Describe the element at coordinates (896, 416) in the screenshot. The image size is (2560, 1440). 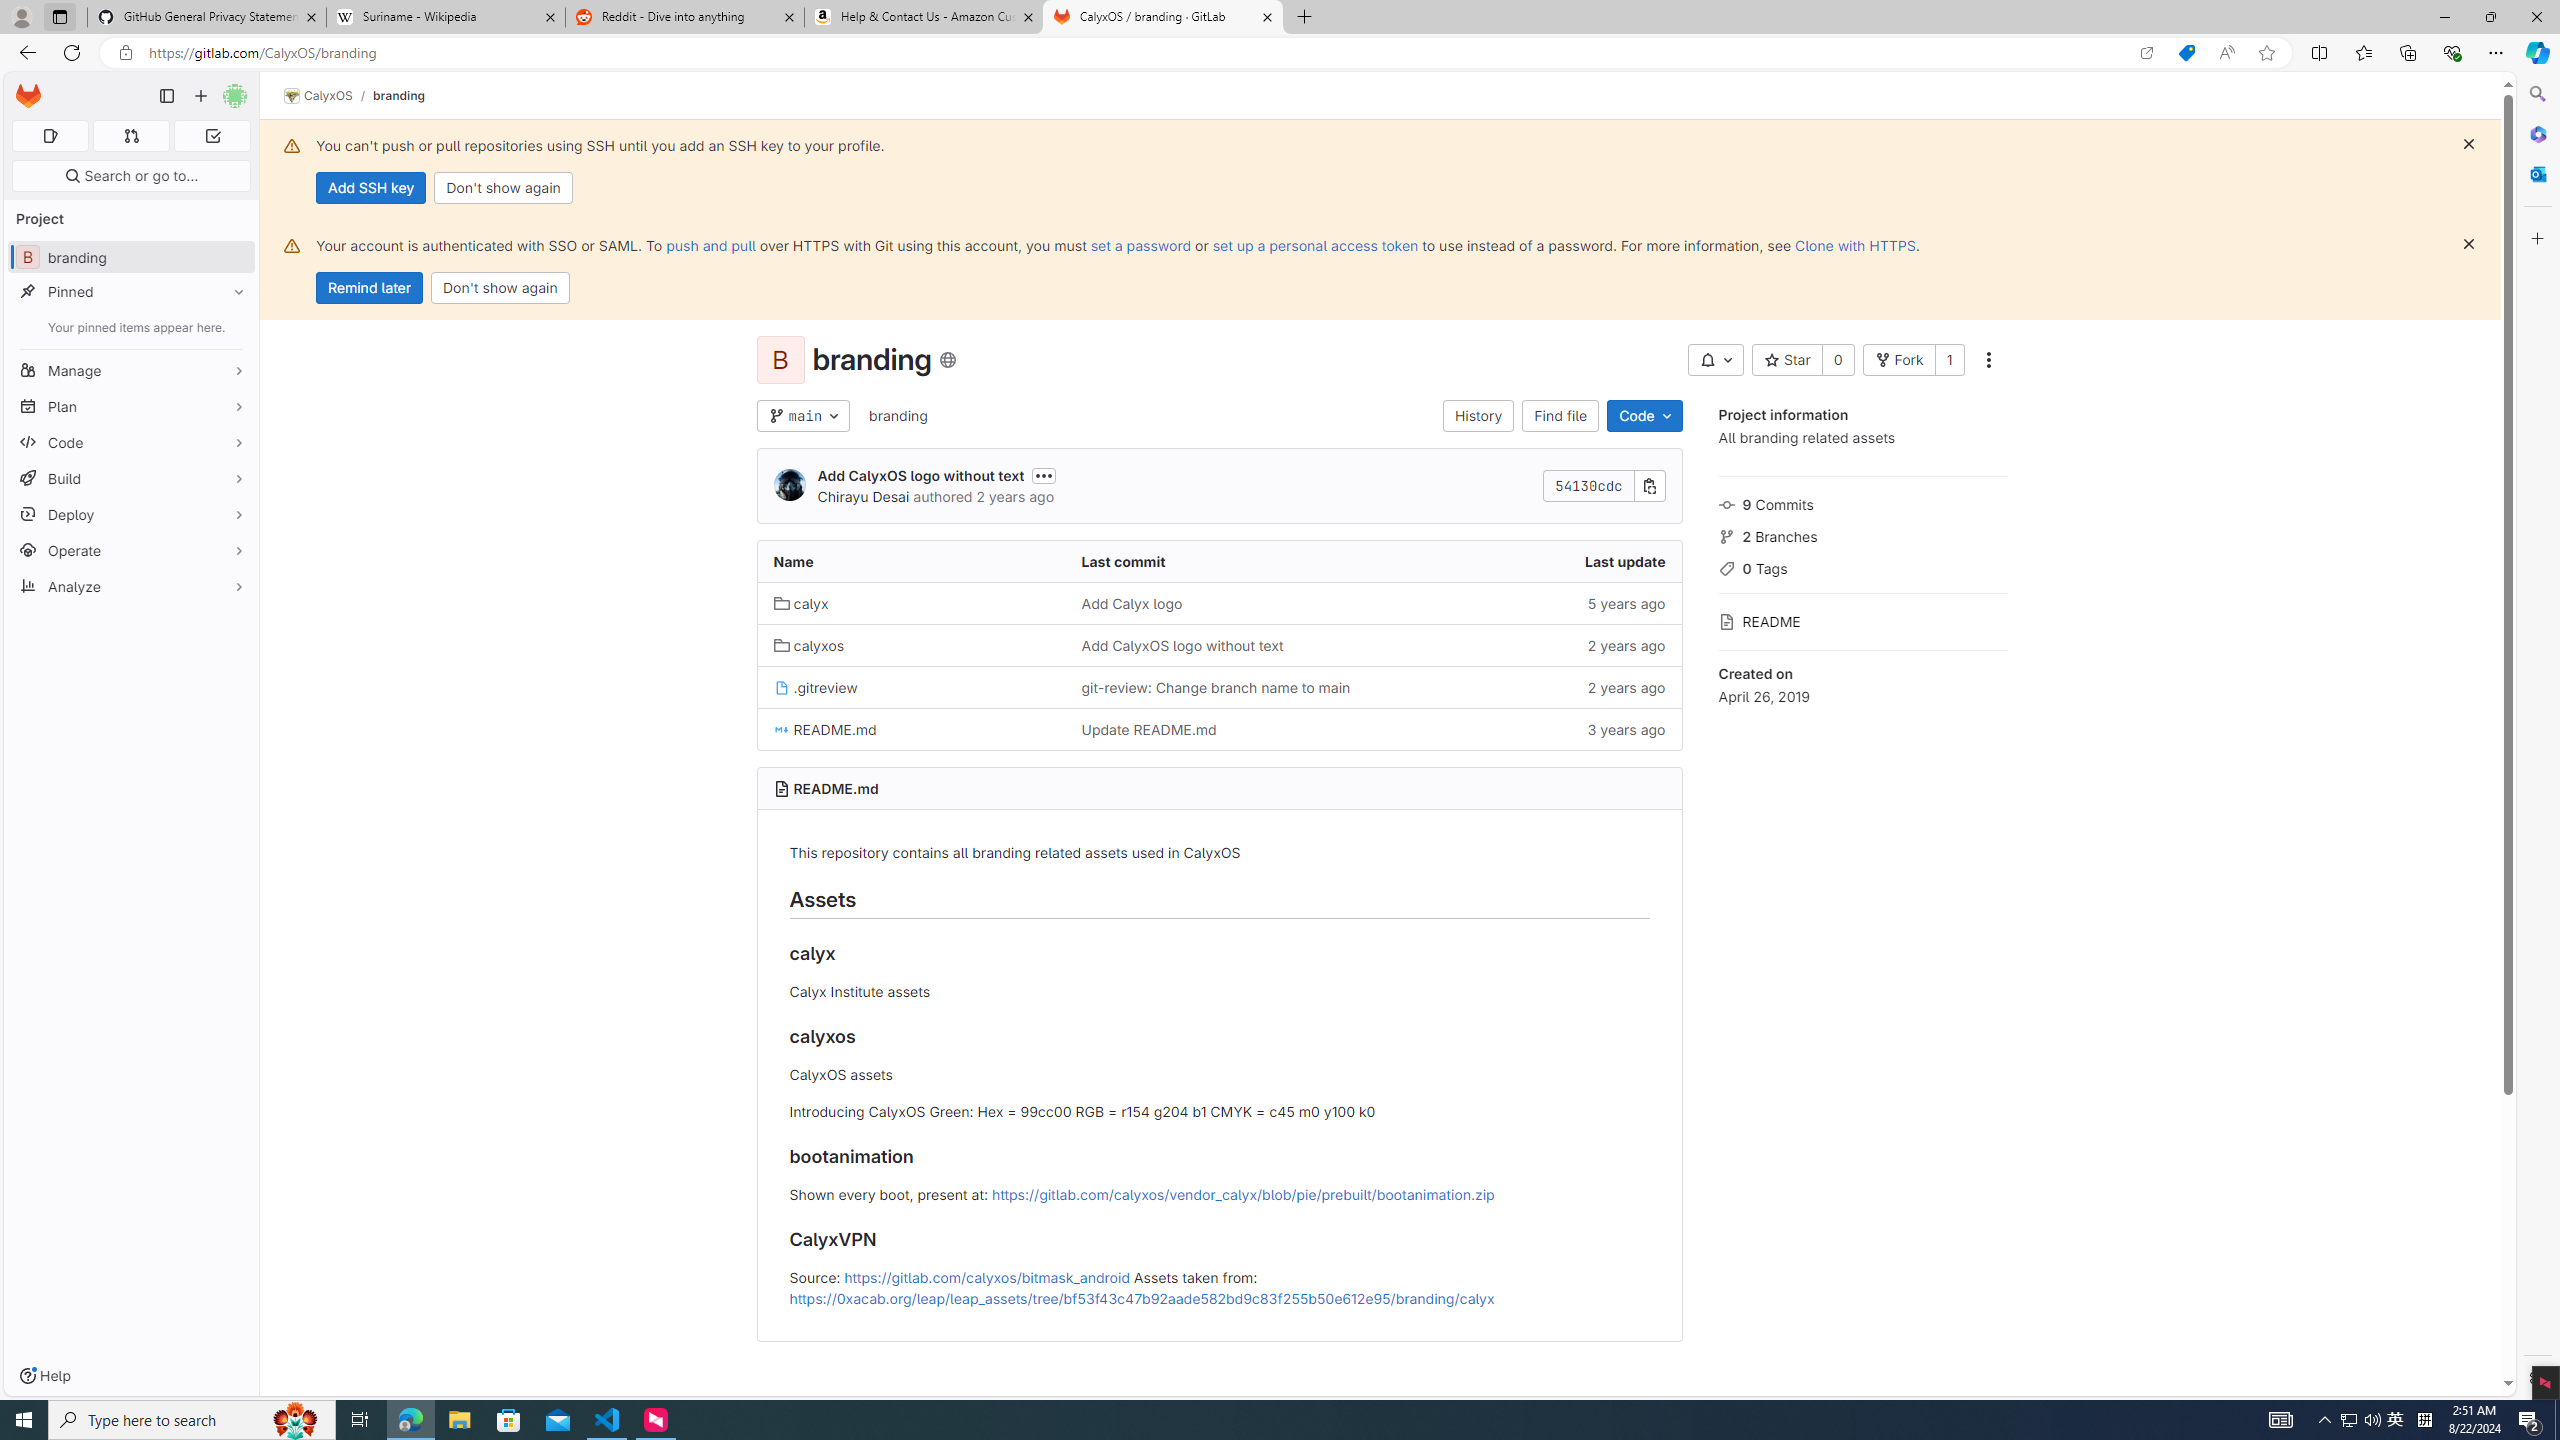
I see `branding` at that location.